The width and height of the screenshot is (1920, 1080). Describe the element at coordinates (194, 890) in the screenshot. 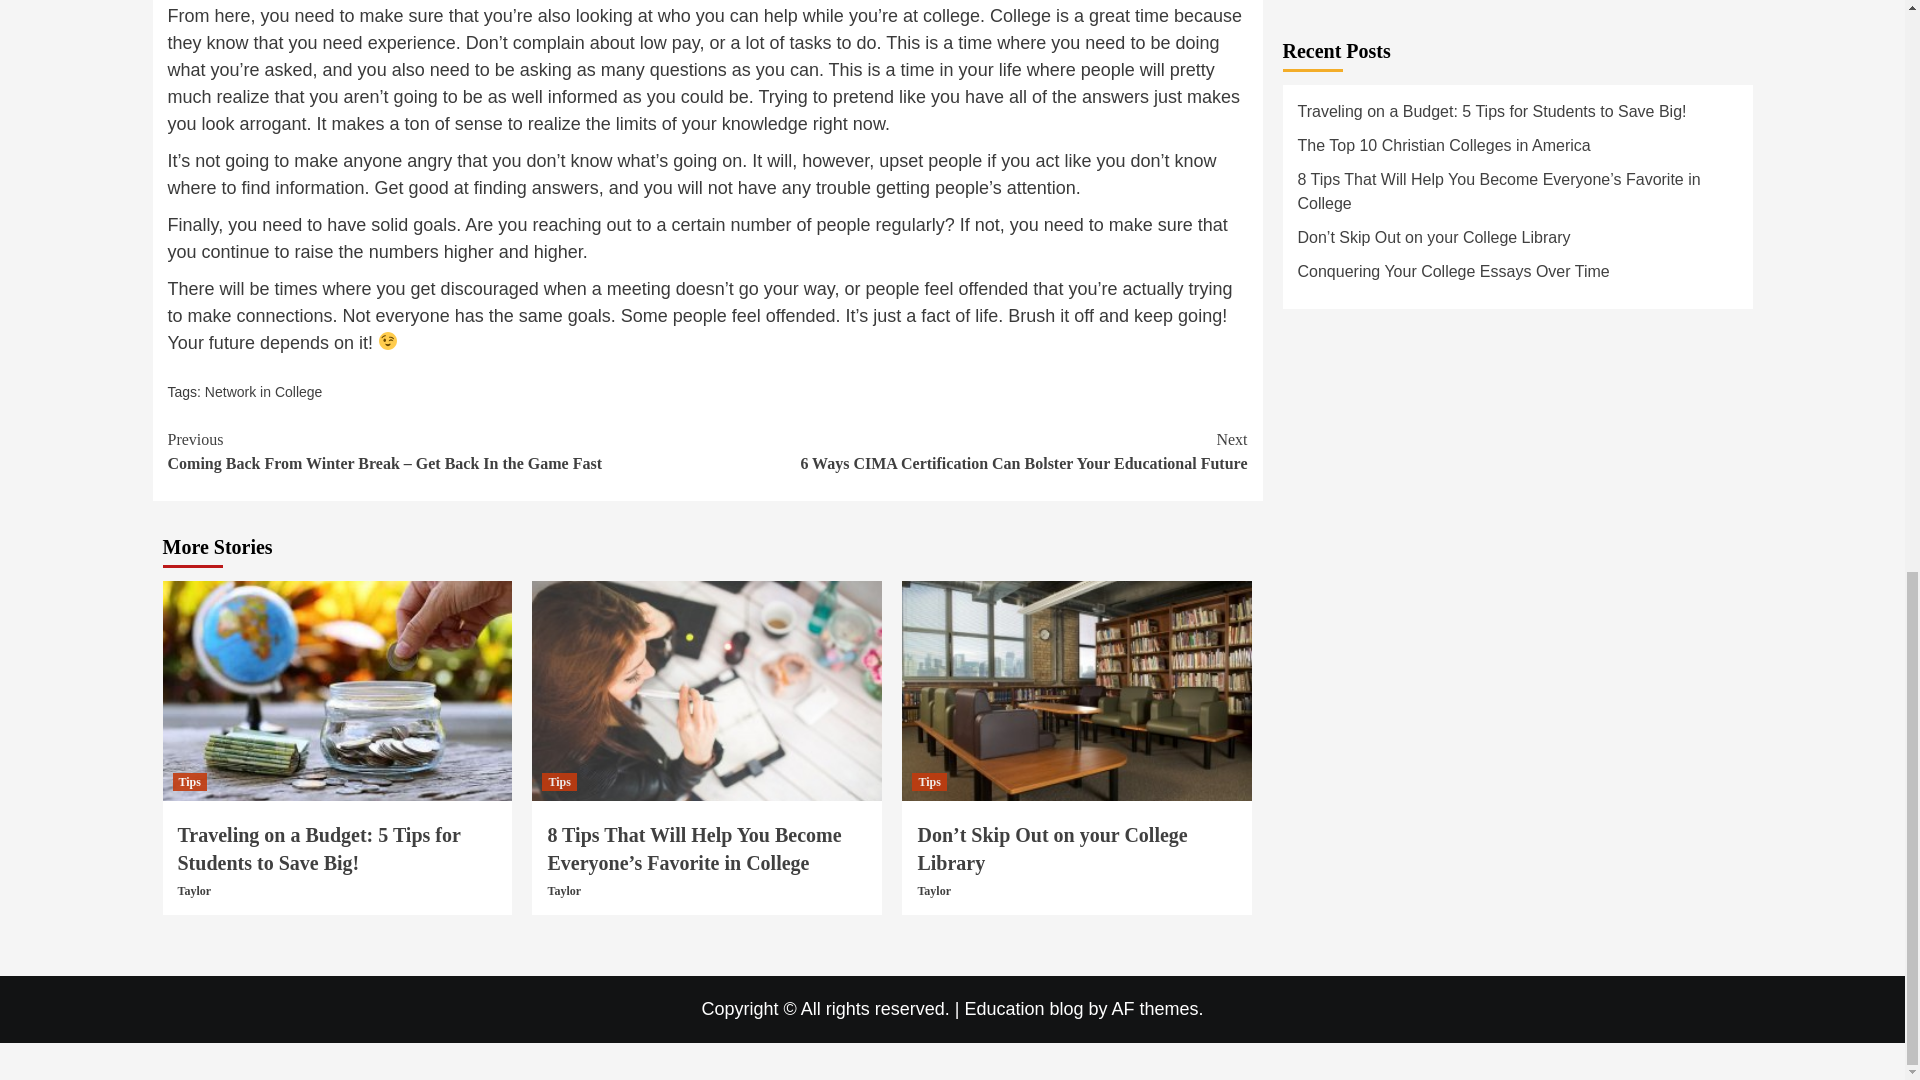

I see `Taylor` at that location.